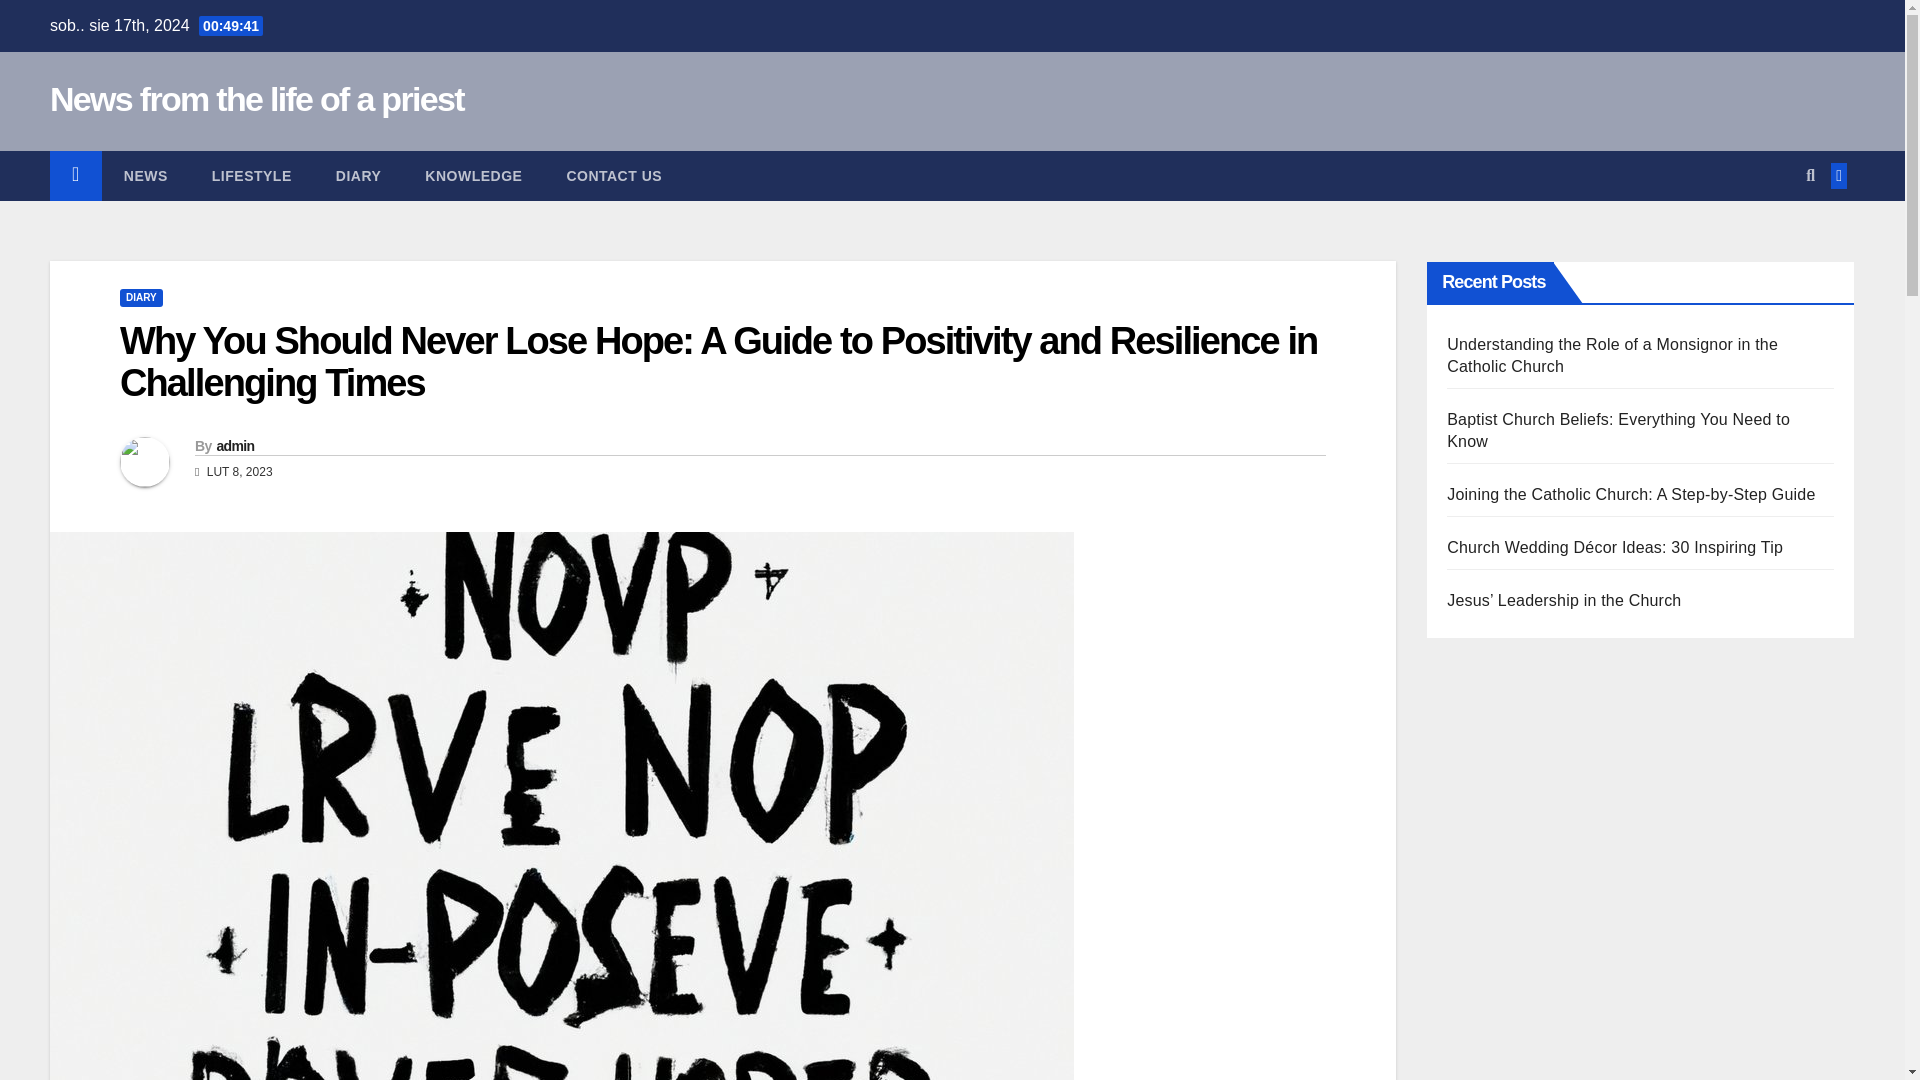  What do you see at coordinates (252, 176) in the screenshot?
I see `Lifestyle` at bounding box center [252, 176].